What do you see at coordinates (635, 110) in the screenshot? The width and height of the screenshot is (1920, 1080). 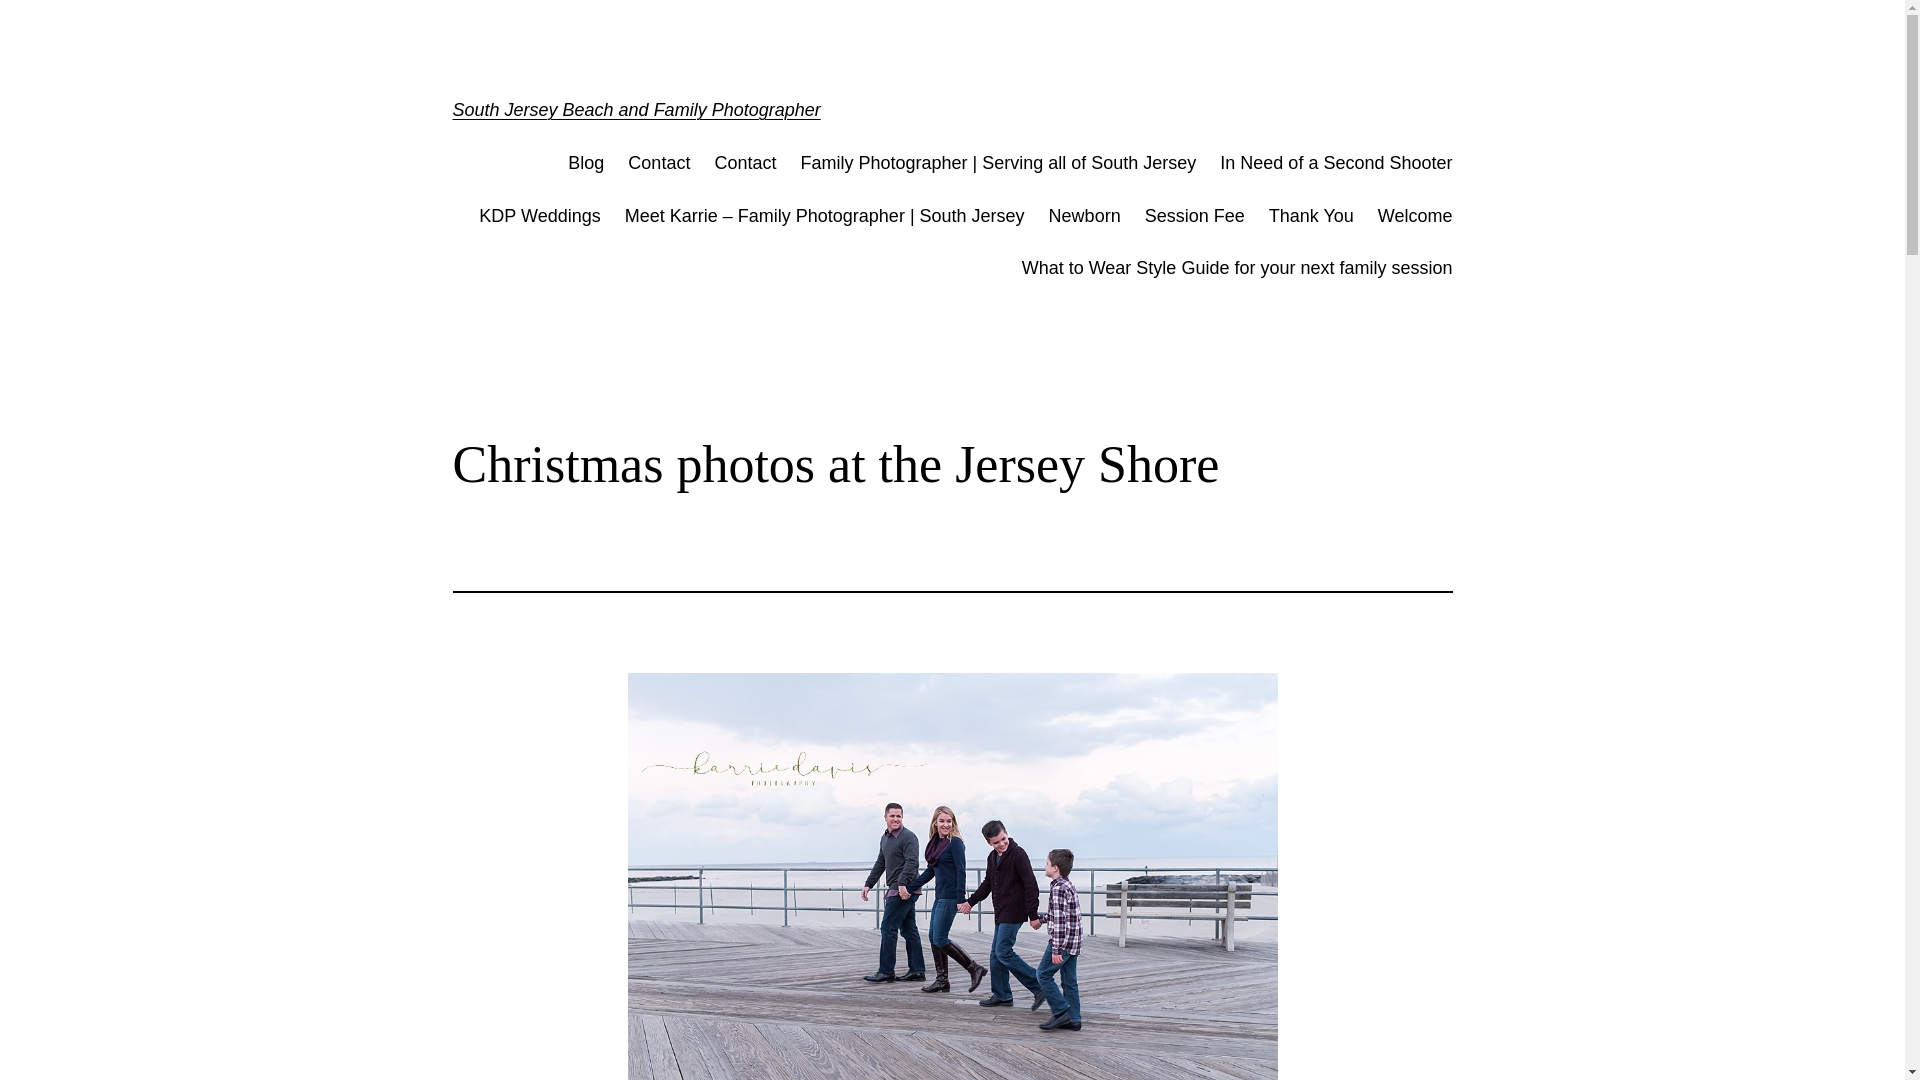 I see `South Jersey Beach and Family Photographer` at bounding box center [635, 110].